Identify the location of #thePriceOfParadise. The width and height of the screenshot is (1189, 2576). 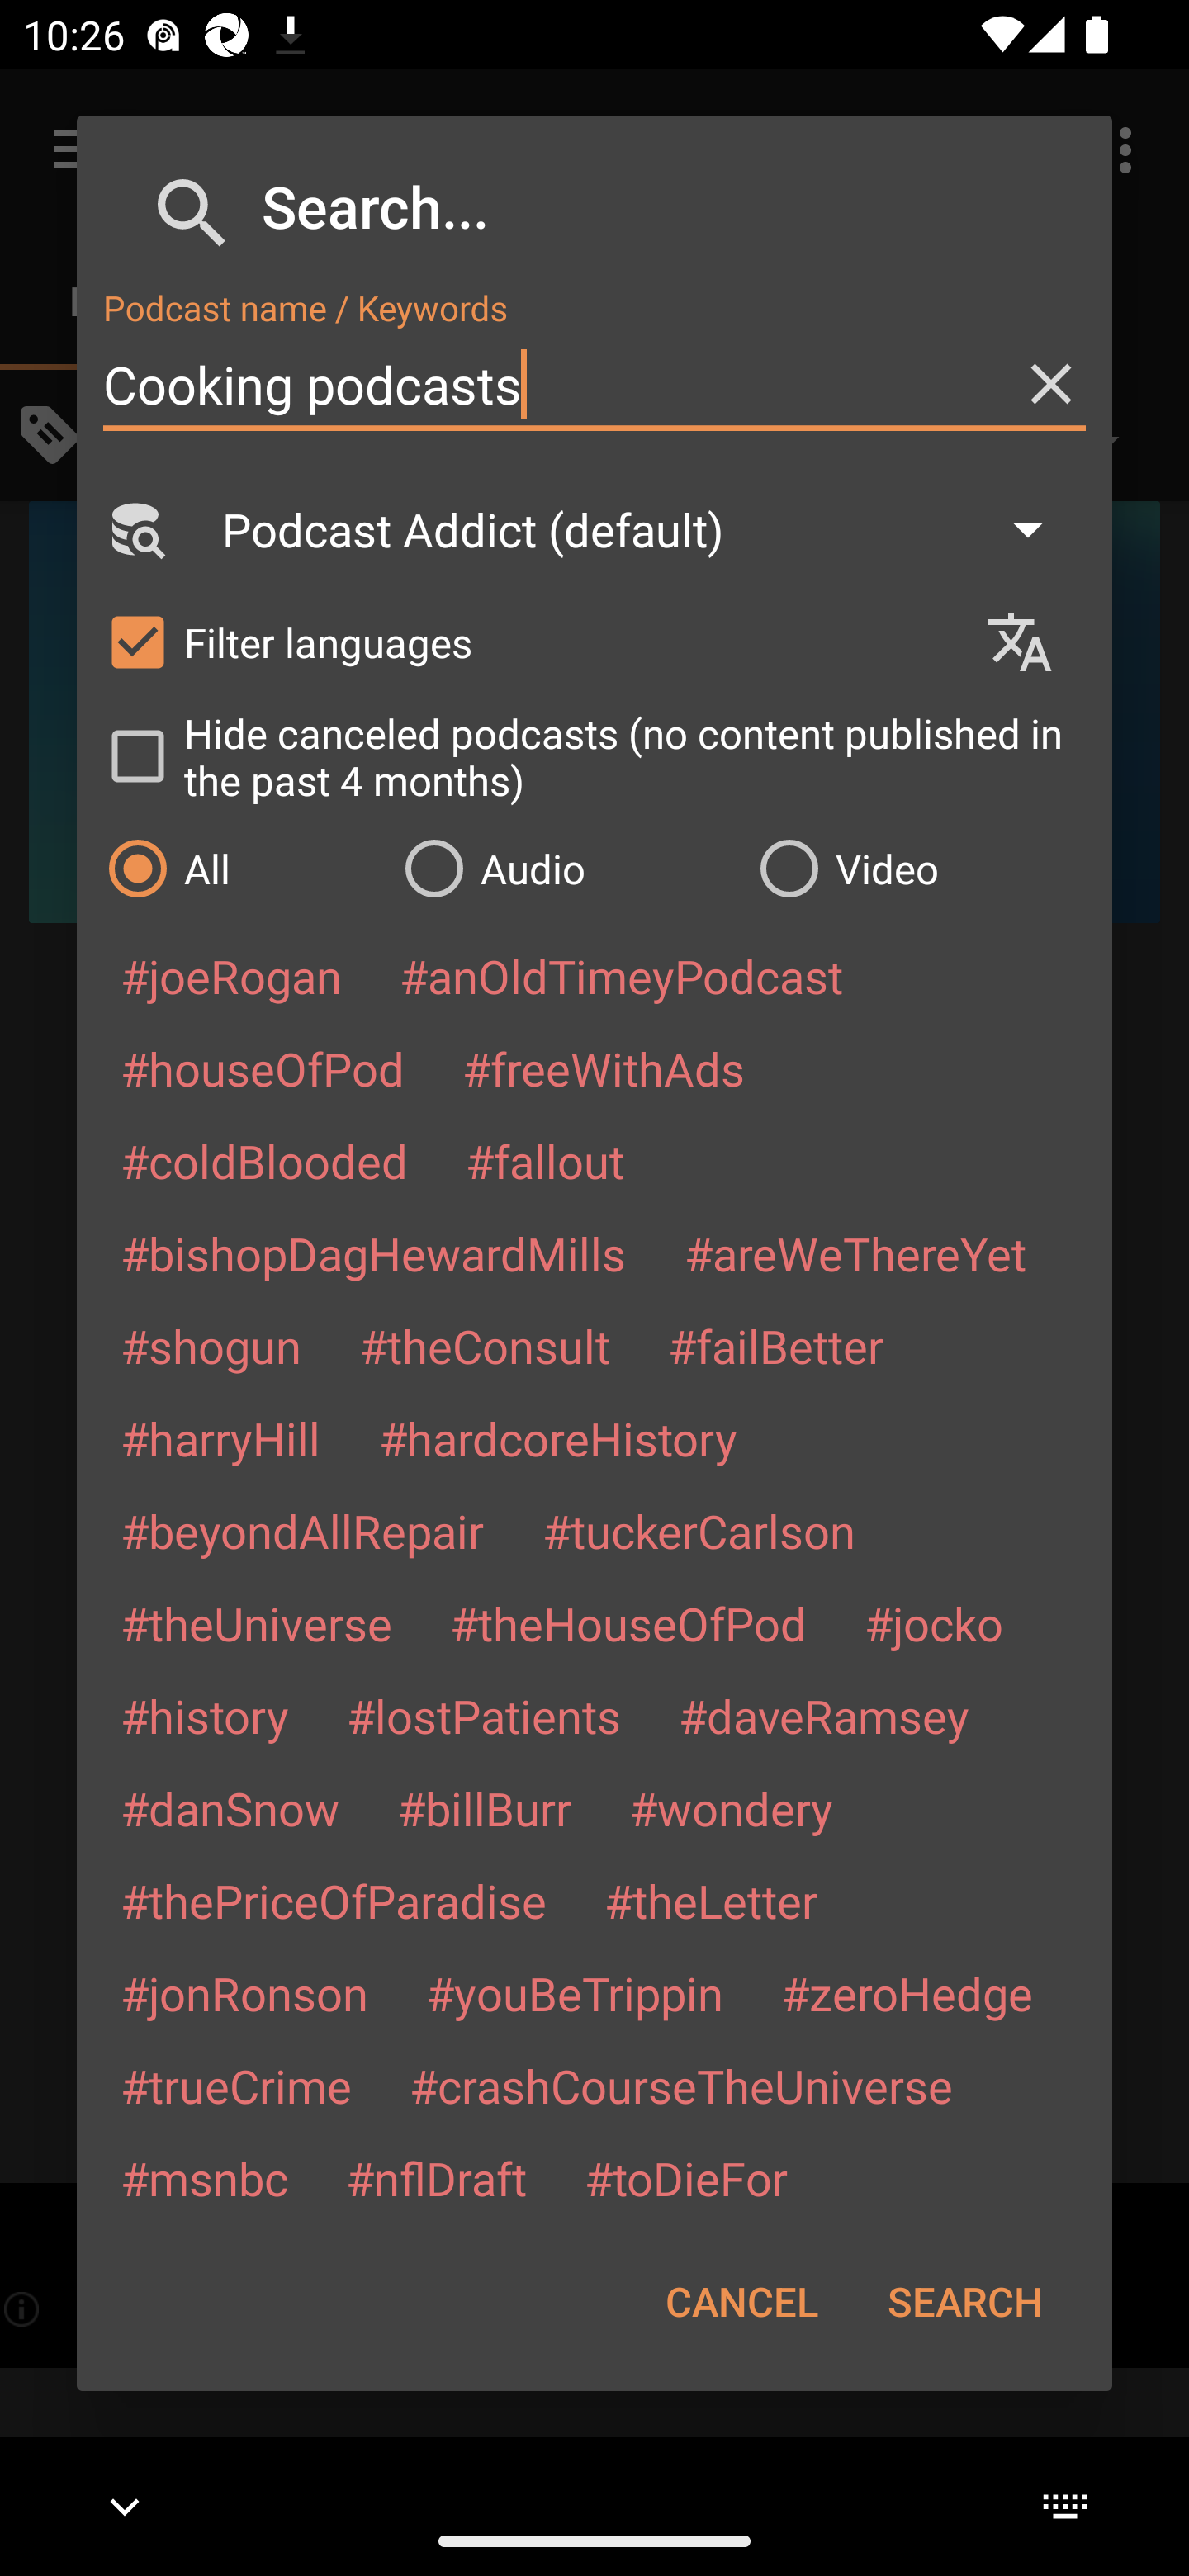
(334, 1901).